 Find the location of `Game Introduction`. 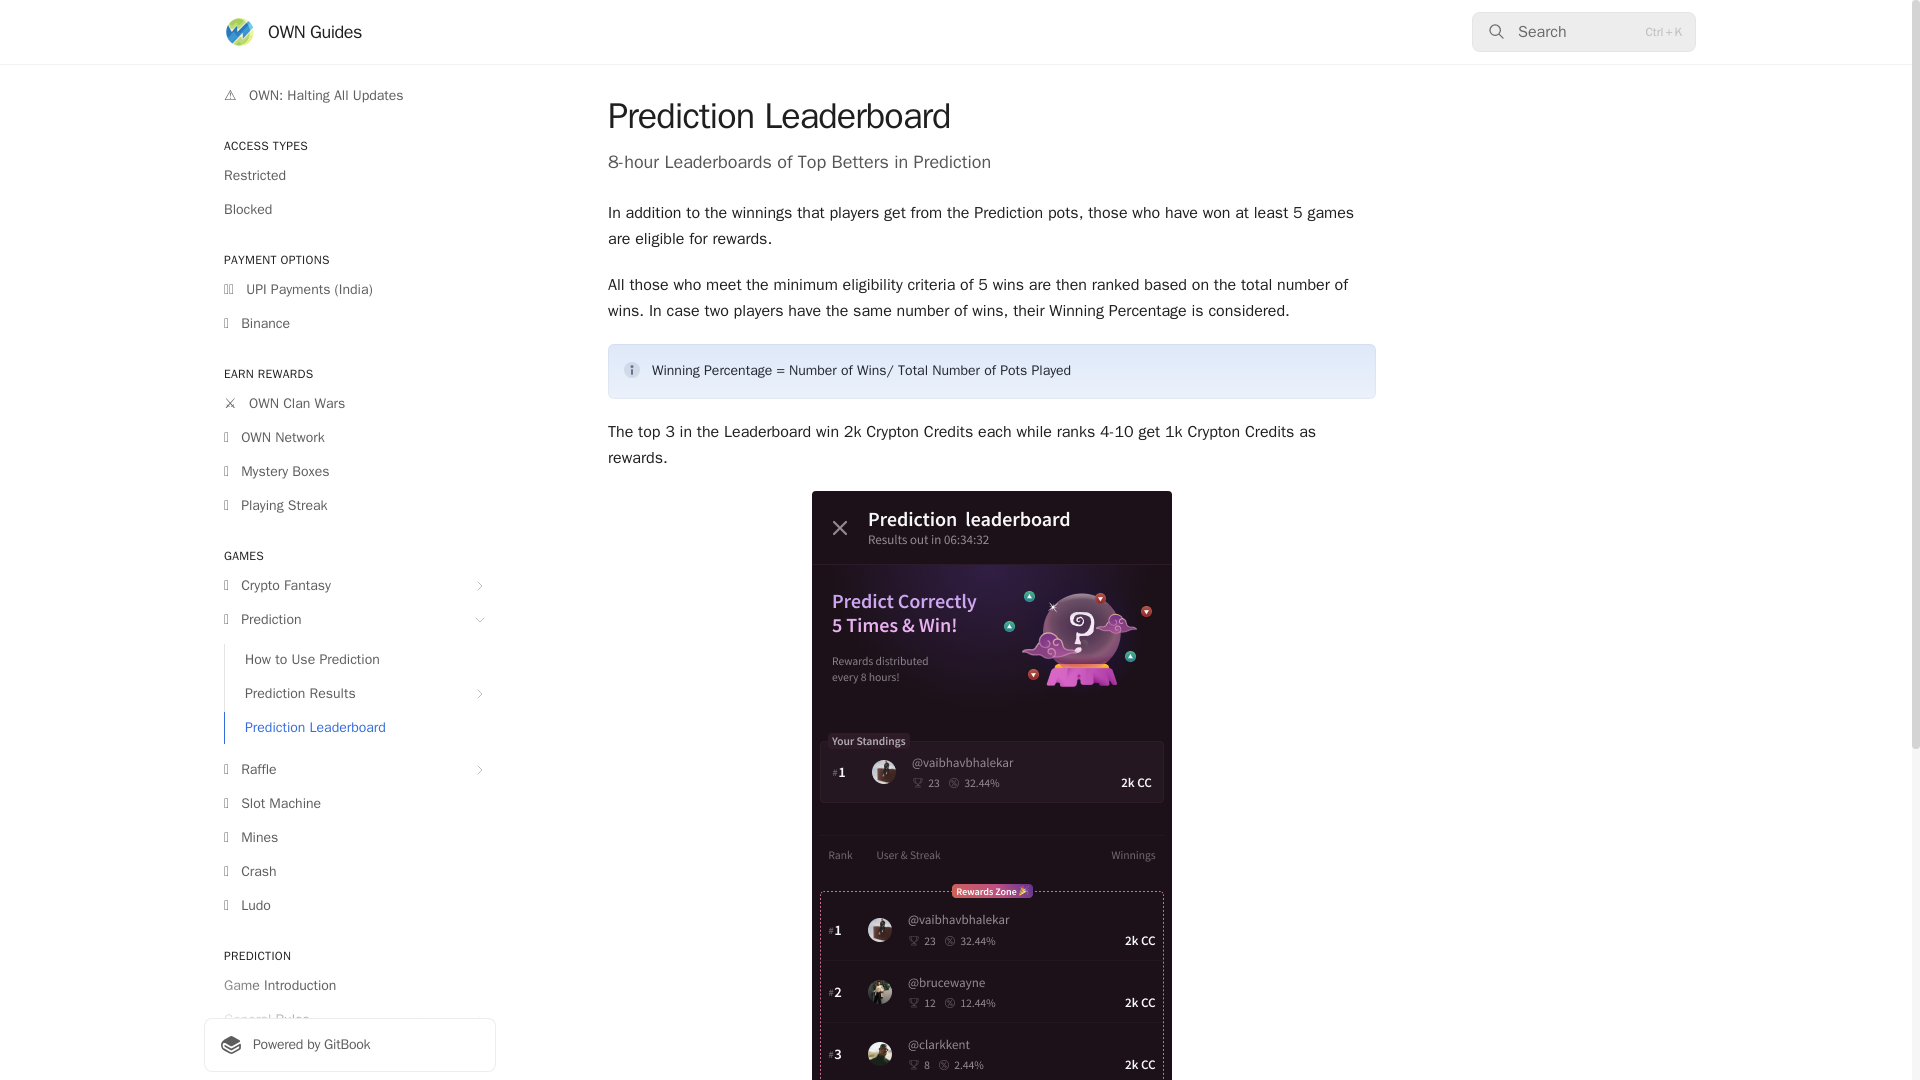

Game Introduction is located at coordinates (349, 986).